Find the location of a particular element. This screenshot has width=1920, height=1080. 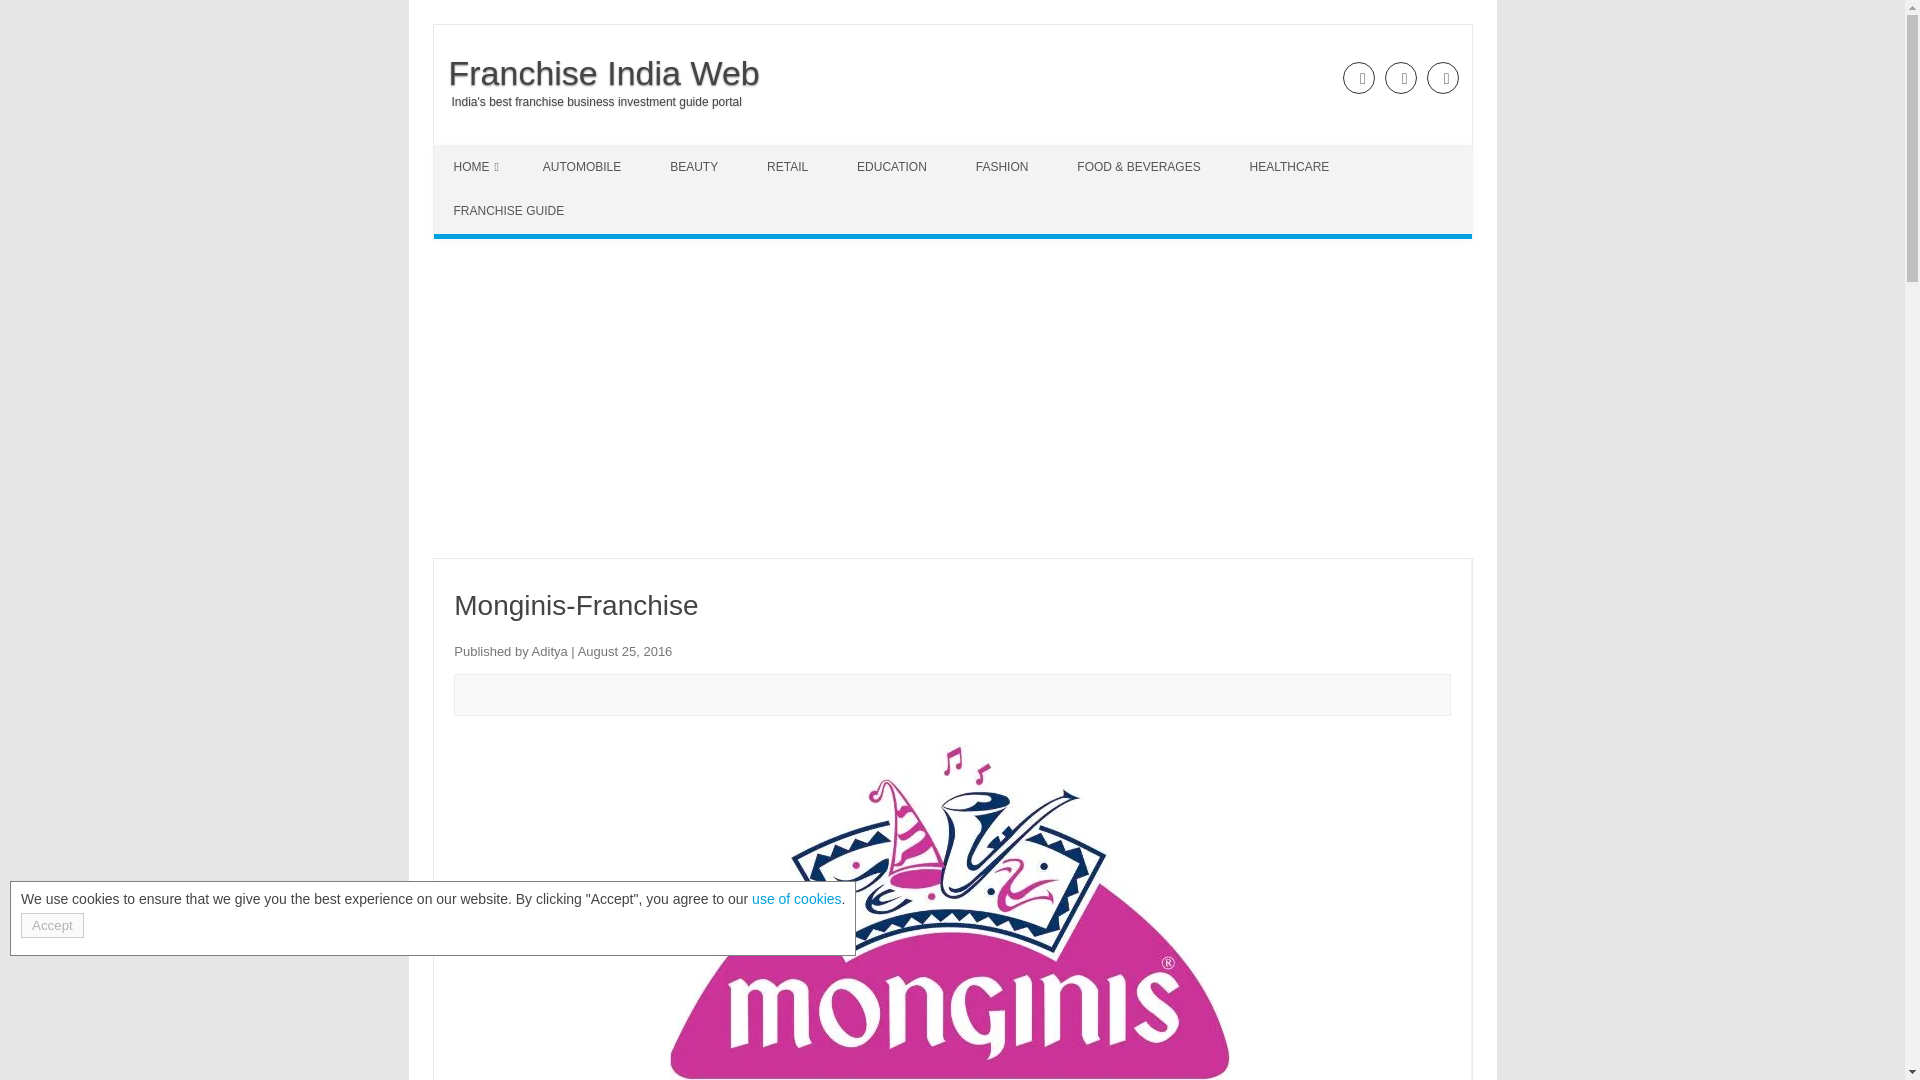

Skip to content is located at coordinates (480, 151).